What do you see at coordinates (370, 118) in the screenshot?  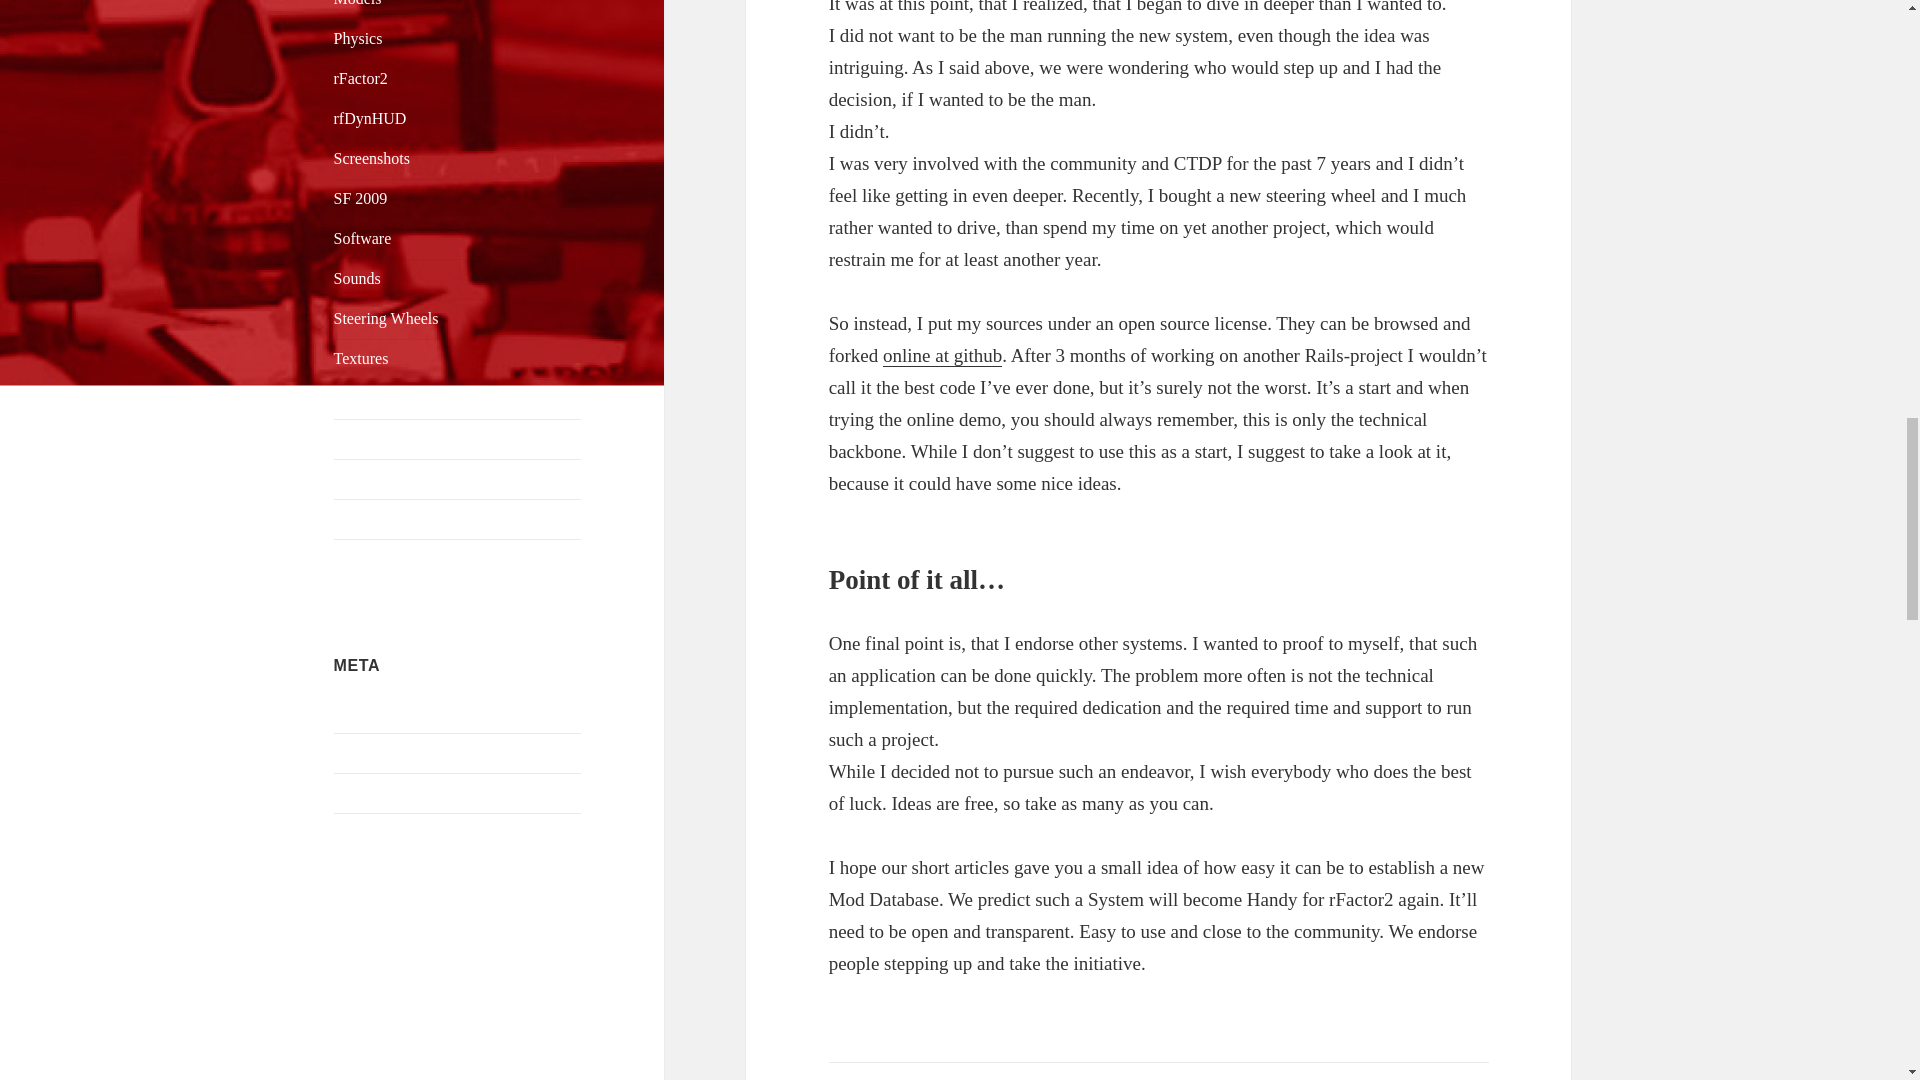 I see `rfDynHUD` at bounding box center [370, 118].